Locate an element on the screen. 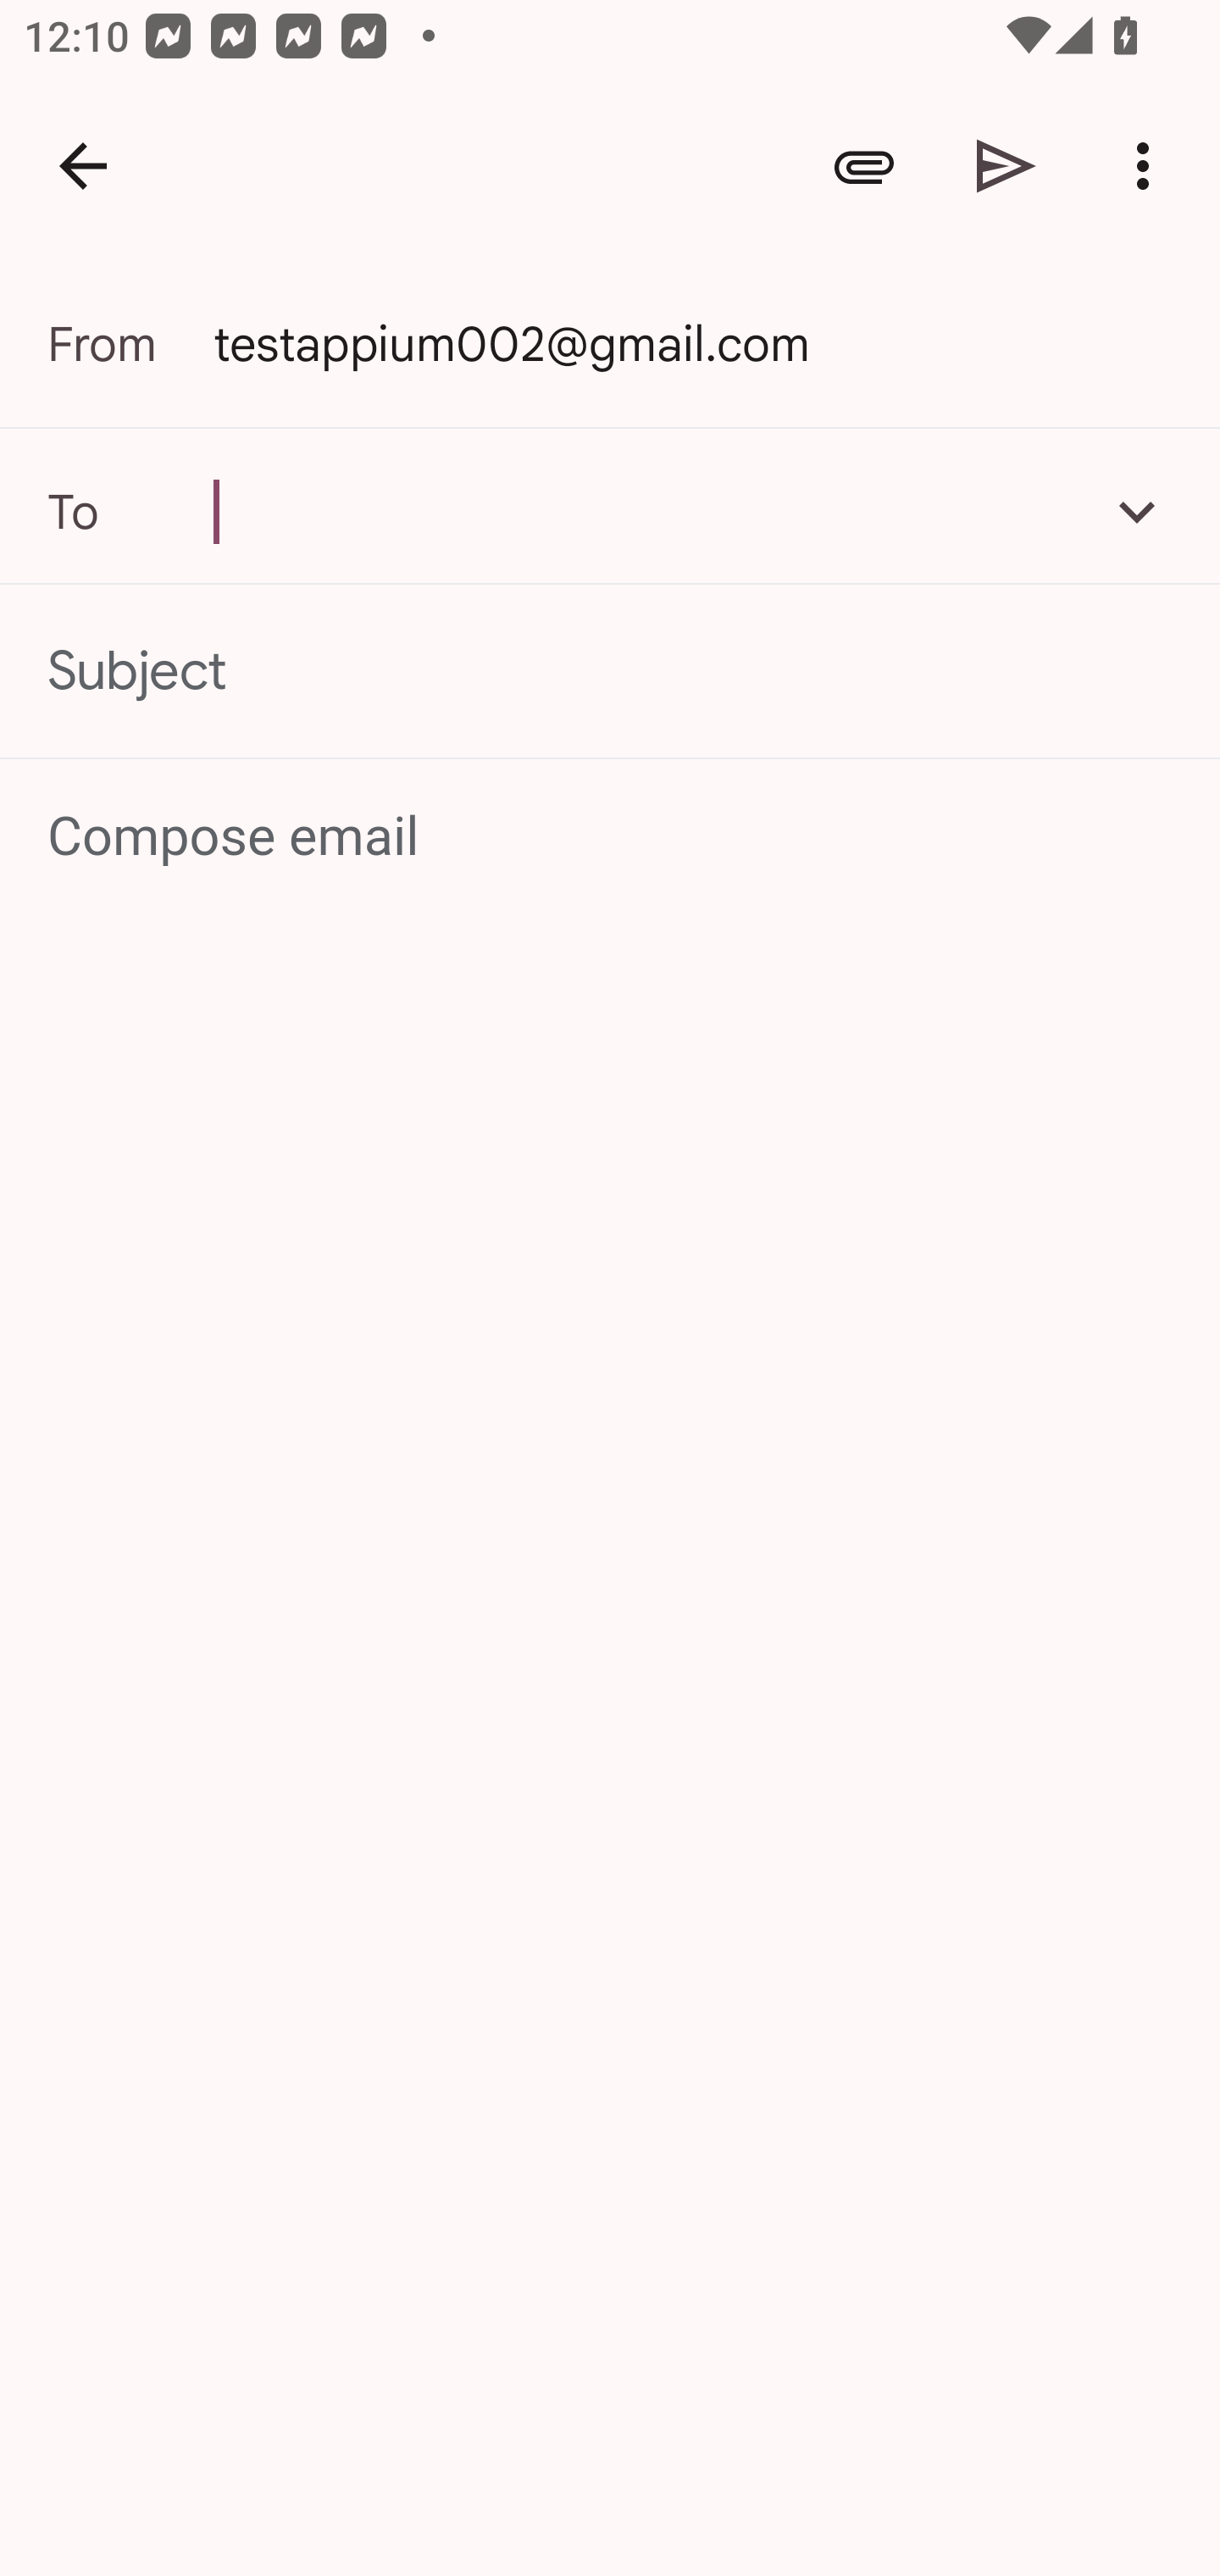 Image resolution: width=1220 pixels, height=2576 pixels. Subject is located at coordinates (610, 671).